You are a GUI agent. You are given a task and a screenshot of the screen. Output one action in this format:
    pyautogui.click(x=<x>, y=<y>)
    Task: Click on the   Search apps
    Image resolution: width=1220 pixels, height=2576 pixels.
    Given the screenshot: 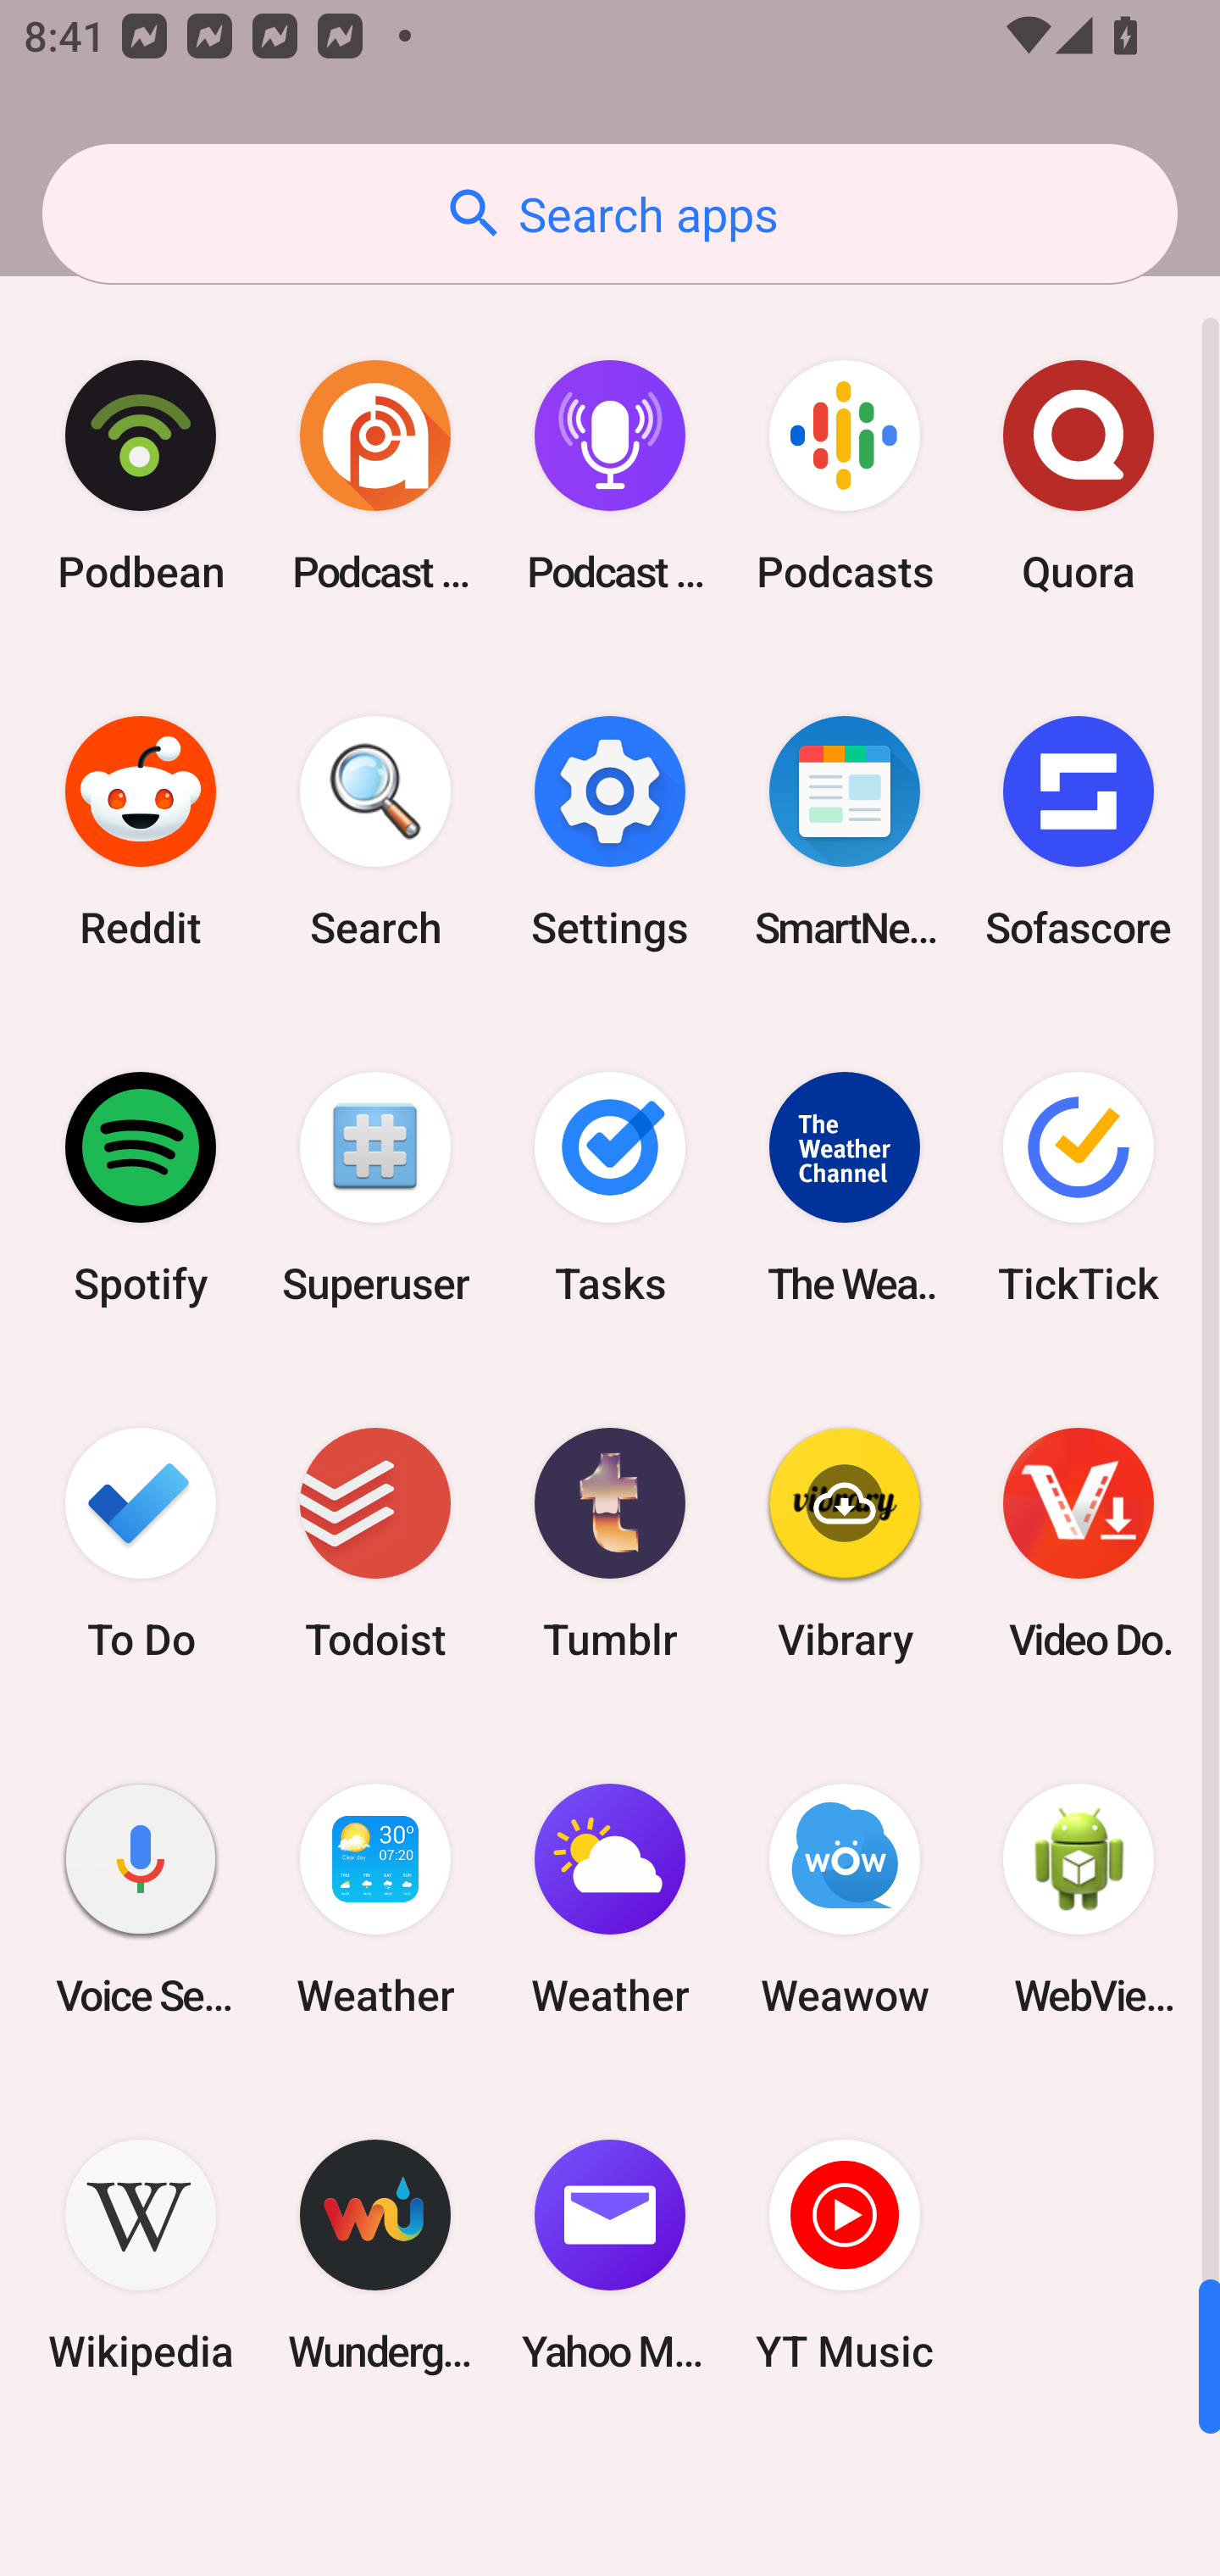 What is the action you would take?
    pyautogui.click(x=610, y=214)
    